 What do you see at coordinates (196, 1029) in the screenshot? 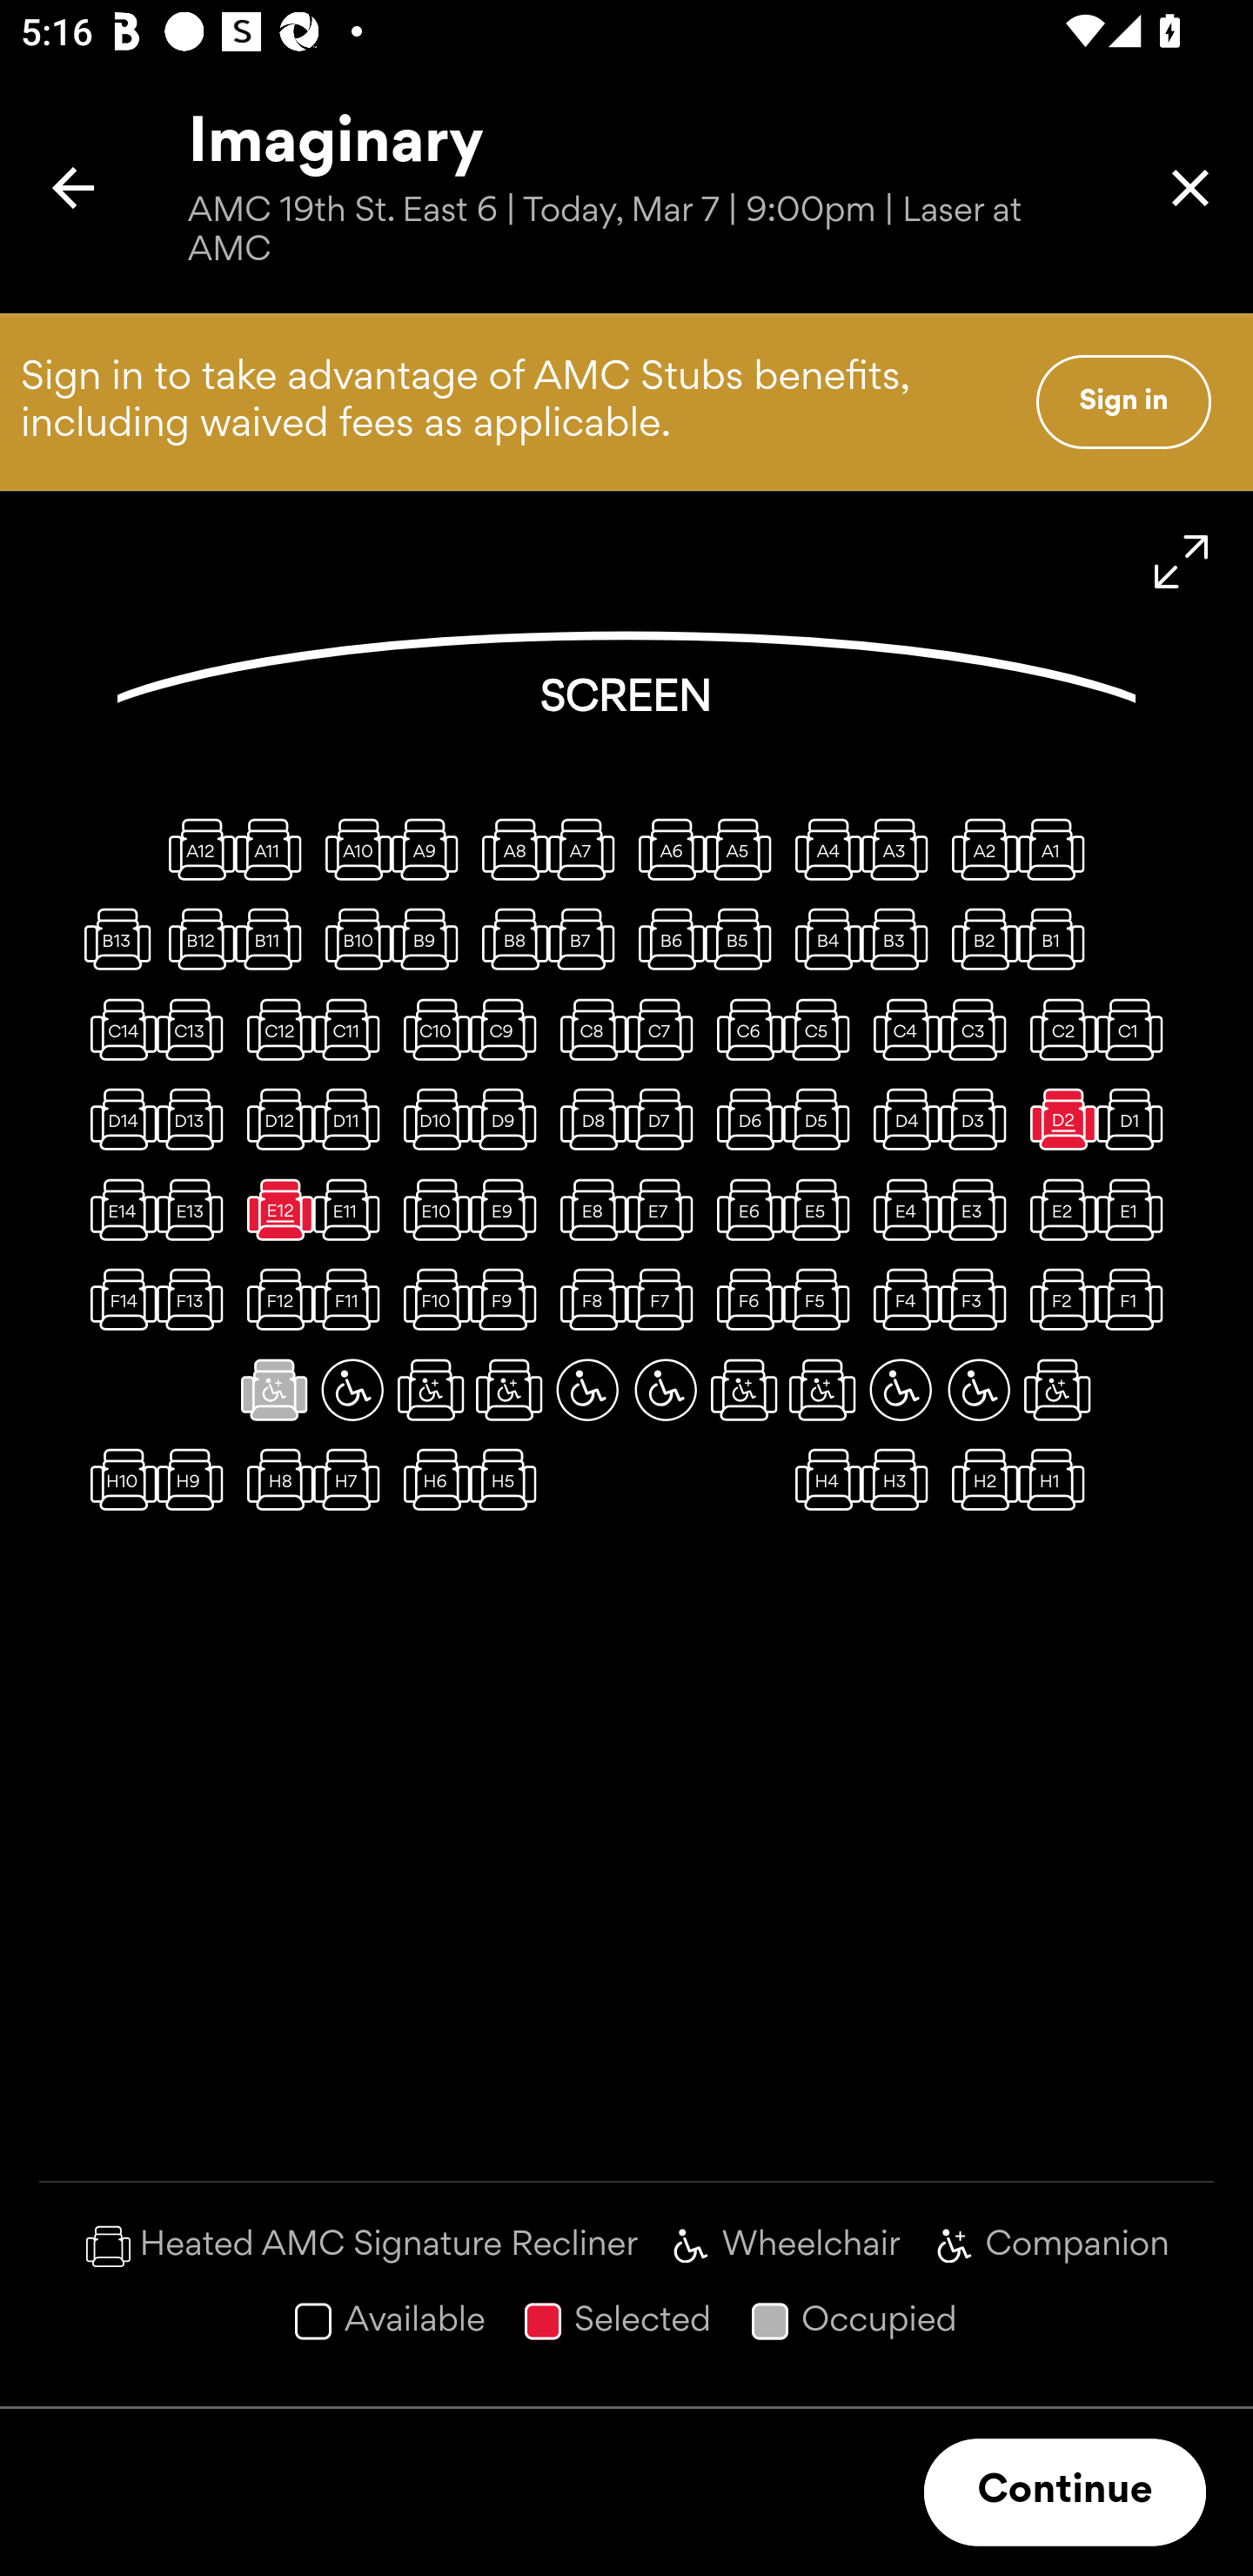
I see `C13, Regular seat, available` at bounding box center [196, 1029].